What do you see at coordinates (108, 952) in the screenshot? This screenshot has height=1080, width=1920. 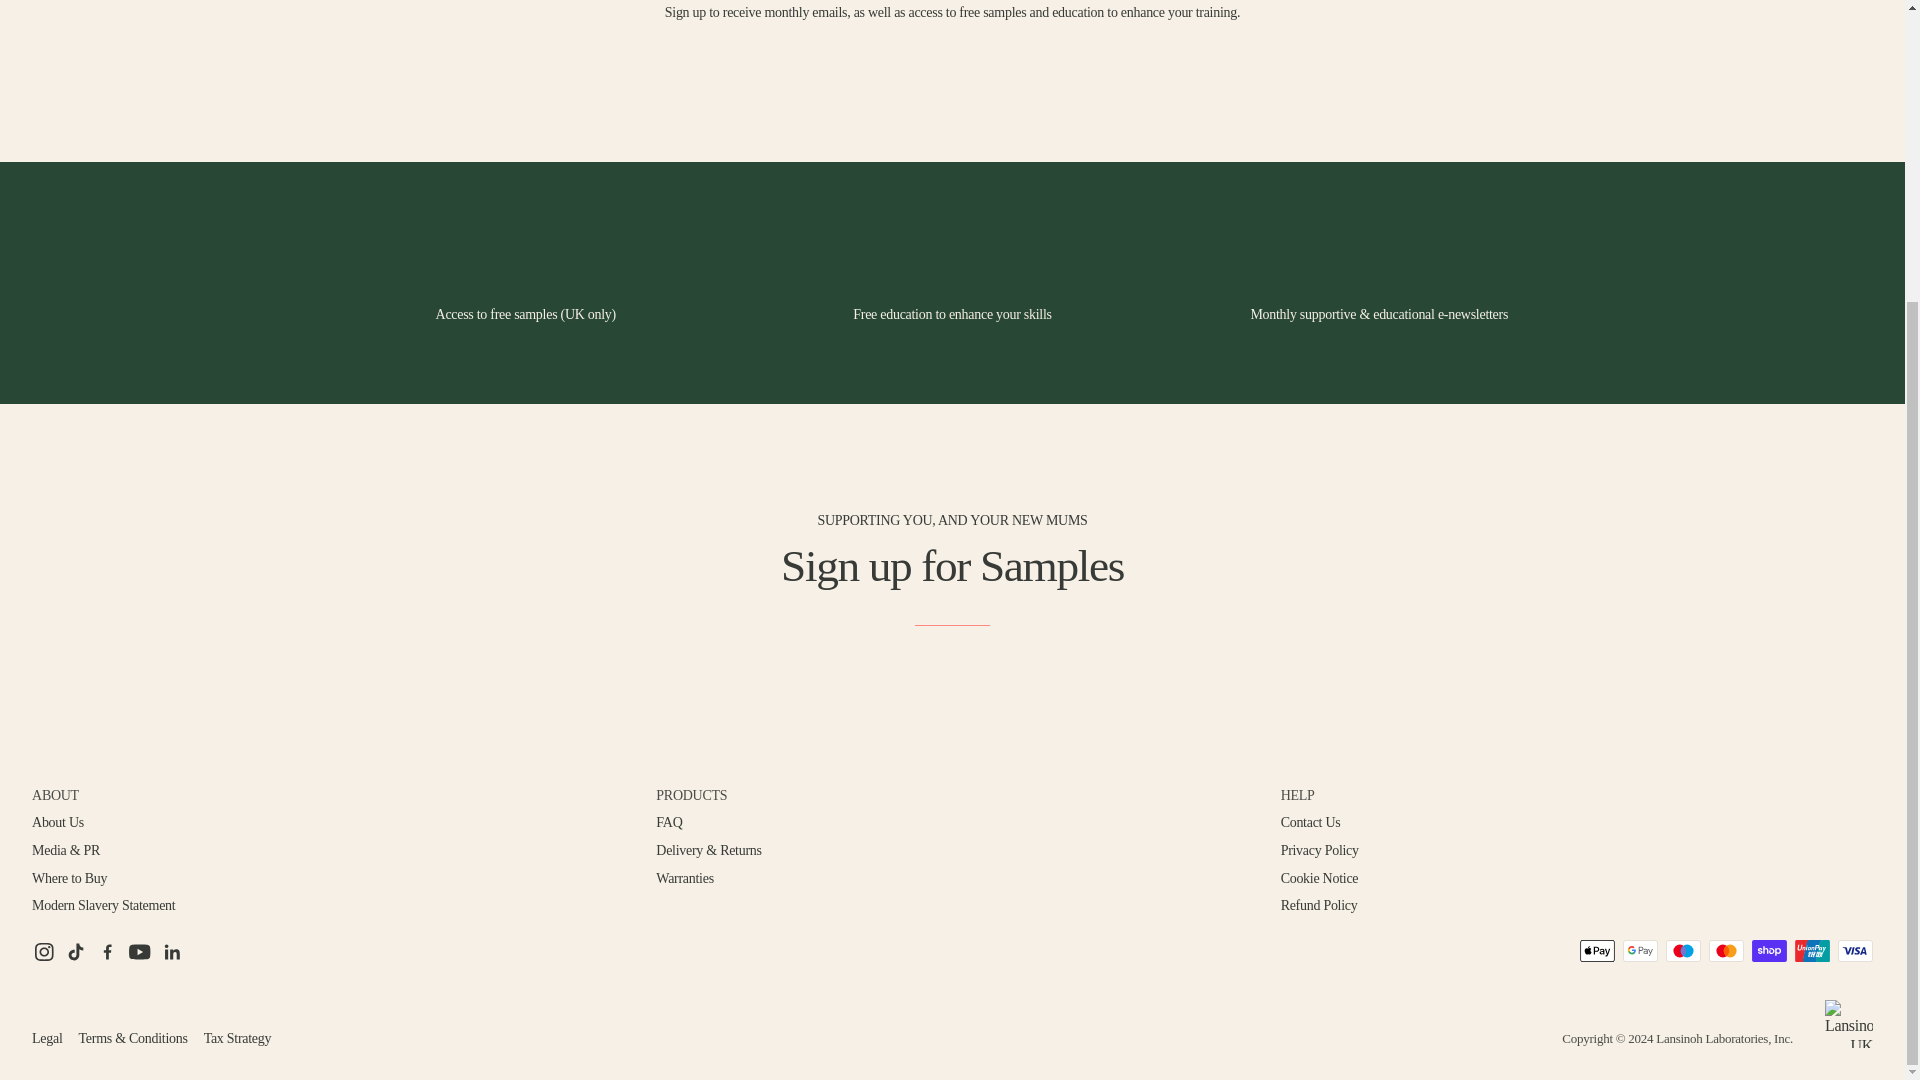 I see `Facebook` at bounding box center [108, 952].